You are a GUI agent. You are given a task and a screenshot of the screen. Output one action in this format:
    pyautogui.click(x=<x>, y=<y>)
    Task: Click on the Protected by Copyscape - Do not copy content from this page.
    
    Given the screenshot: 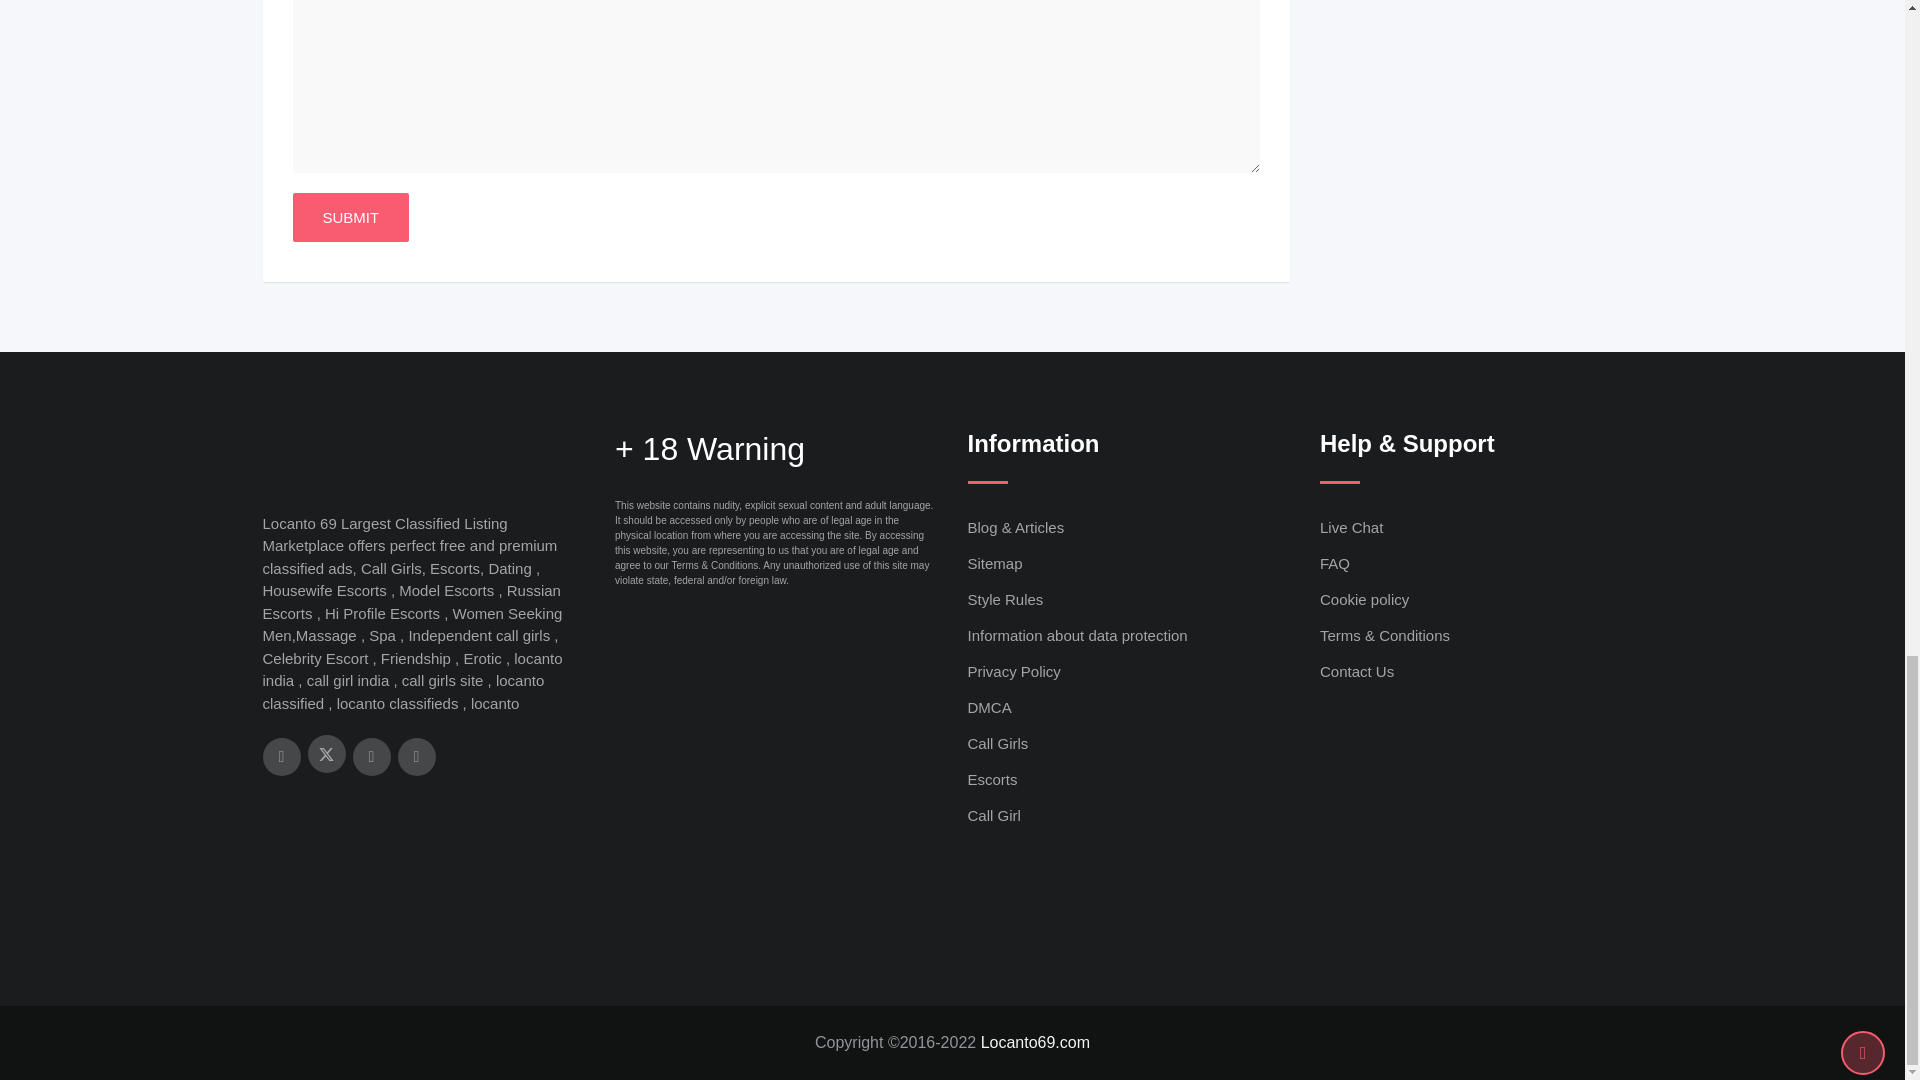 What is the action you would take?
    pyautogui.click(x=1375, y=734)
    